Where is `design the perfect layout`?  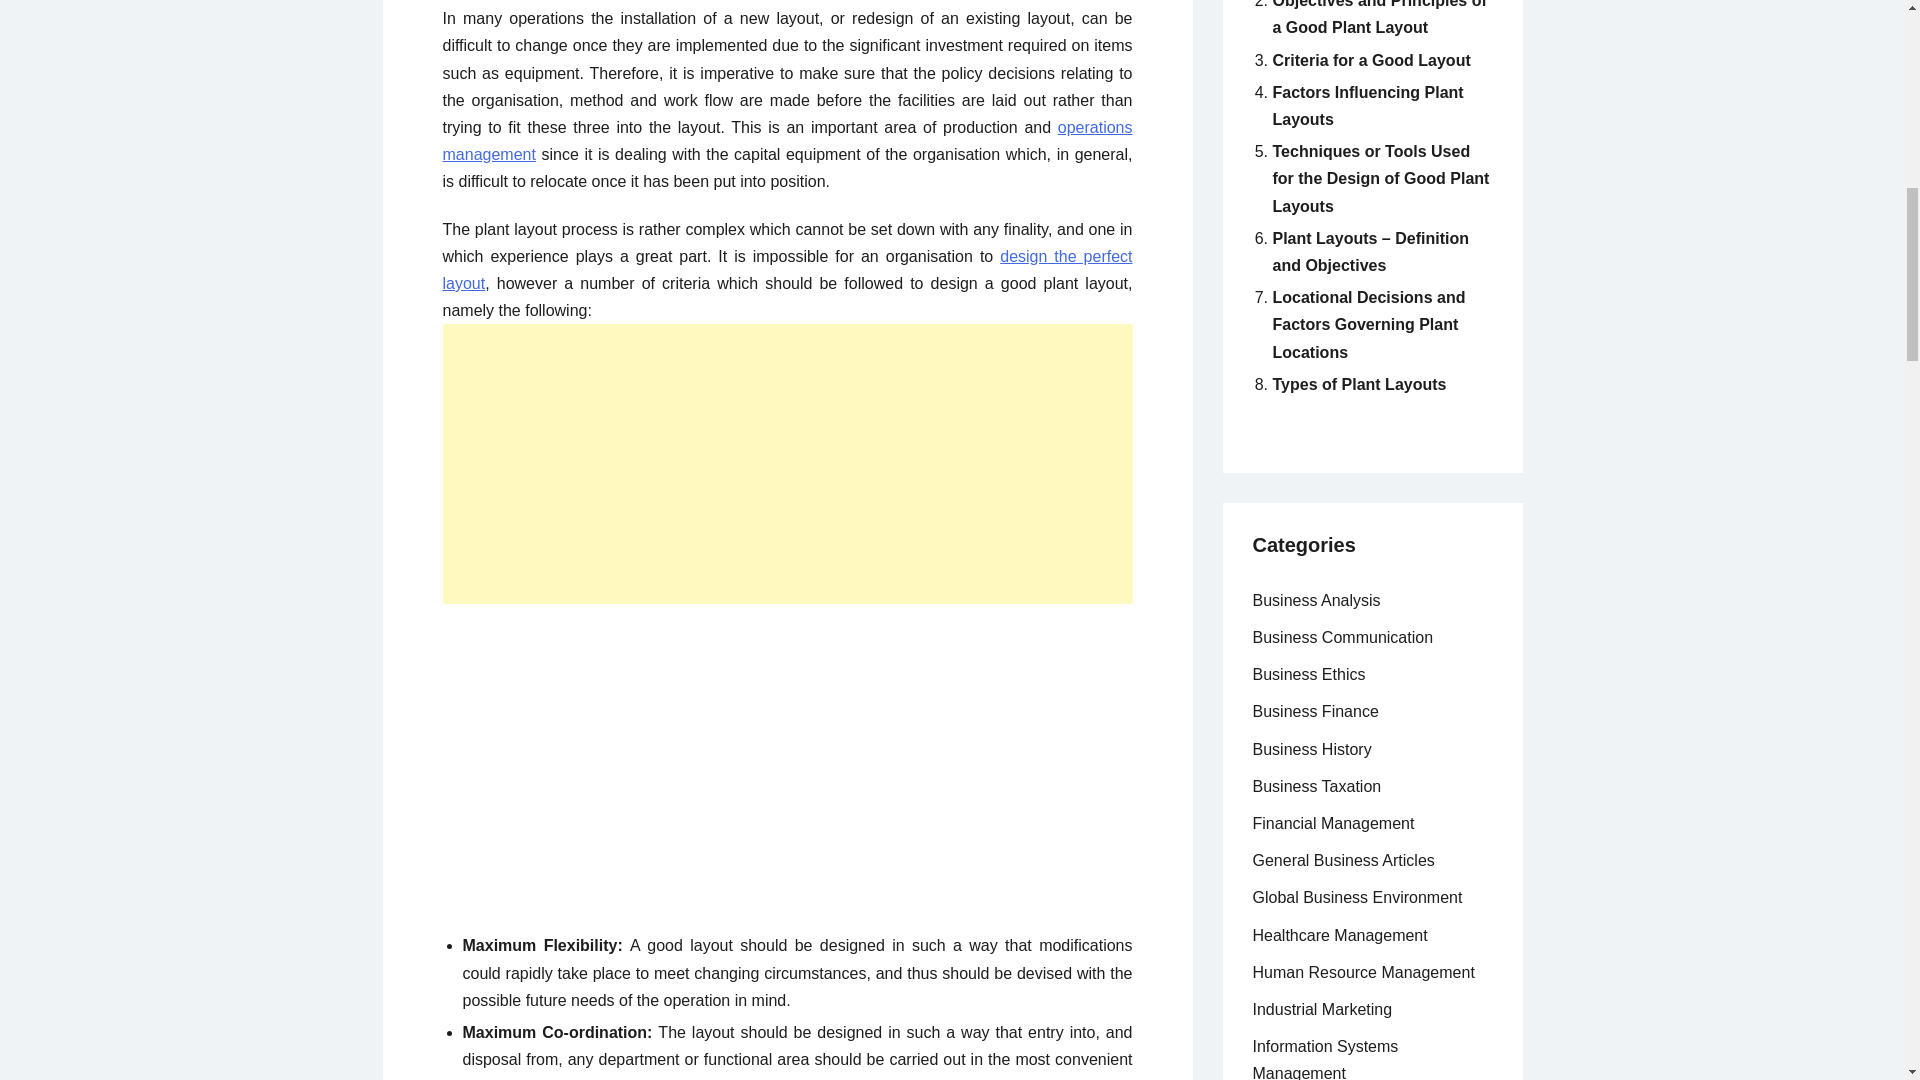
design the perfect layout is located at coordinates (786, 270).